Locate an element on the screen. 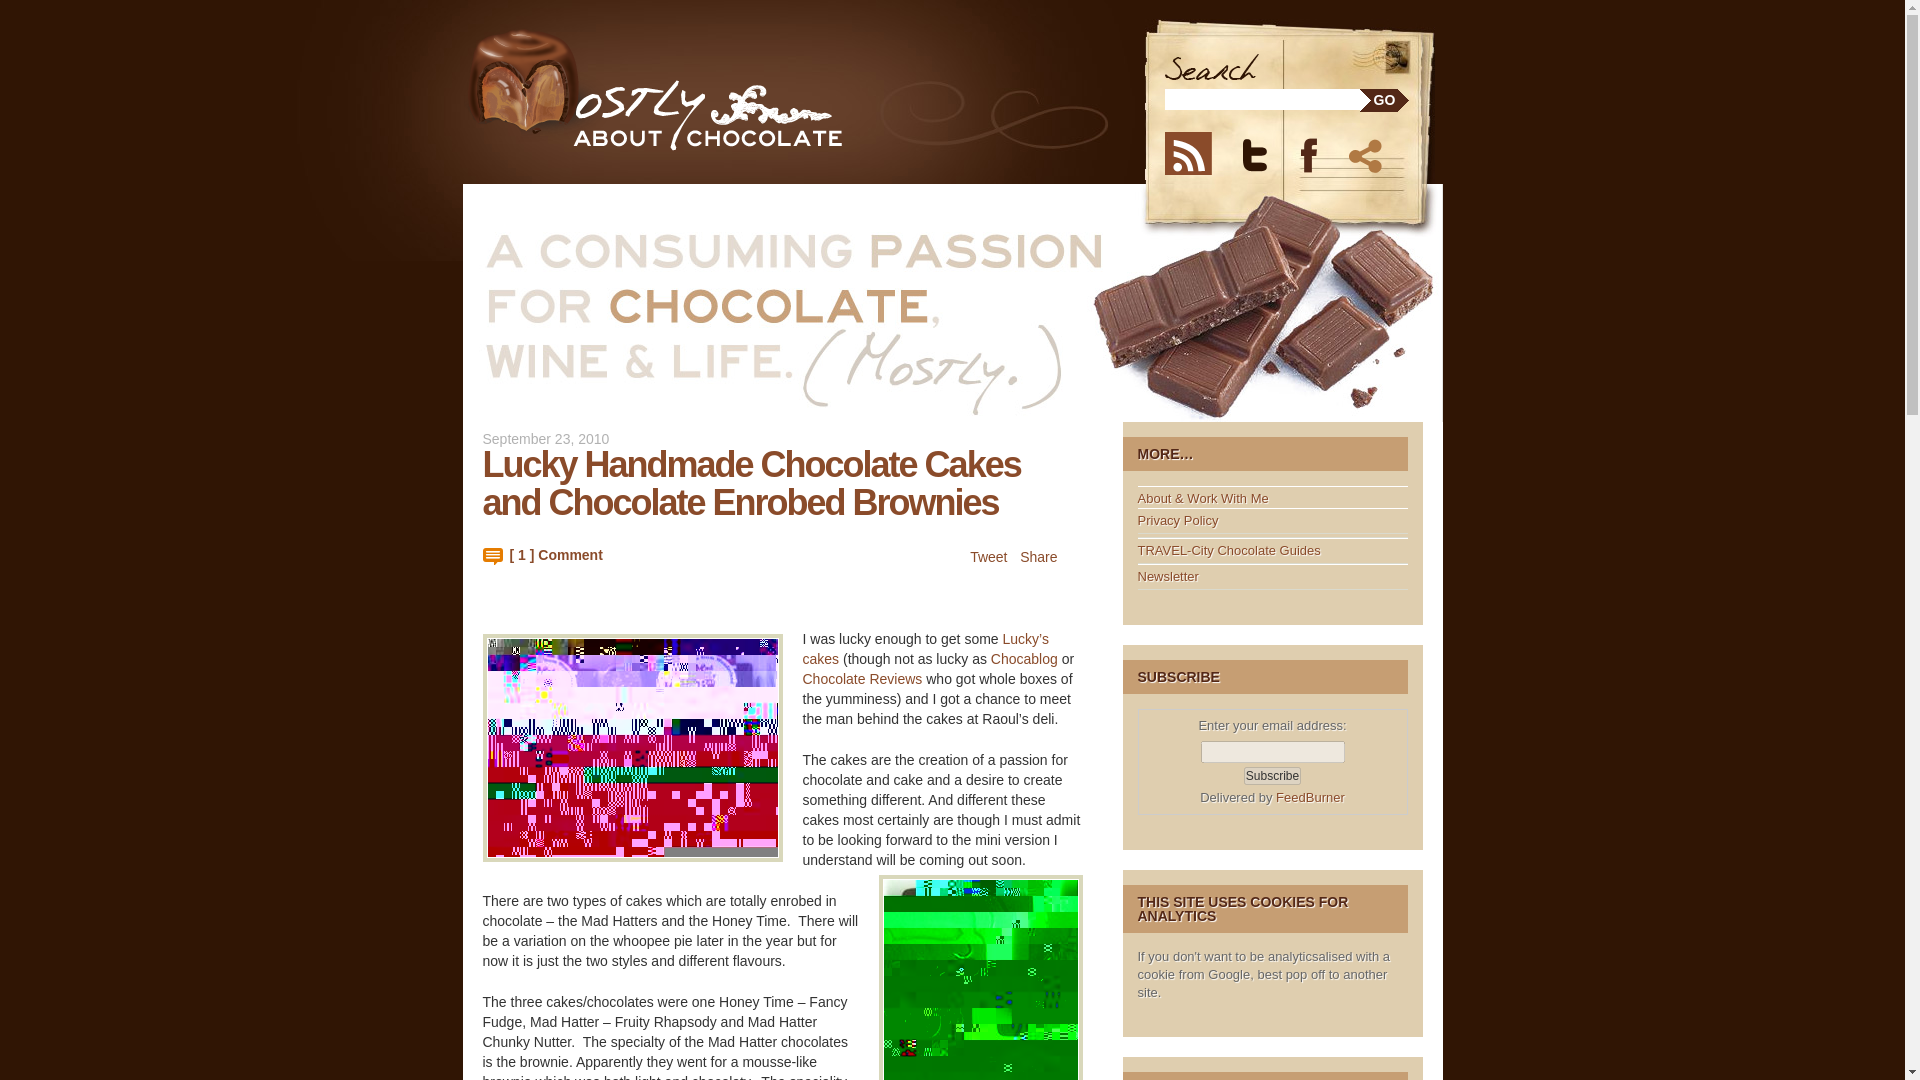  Tweet is located at coordinates (988, 556).